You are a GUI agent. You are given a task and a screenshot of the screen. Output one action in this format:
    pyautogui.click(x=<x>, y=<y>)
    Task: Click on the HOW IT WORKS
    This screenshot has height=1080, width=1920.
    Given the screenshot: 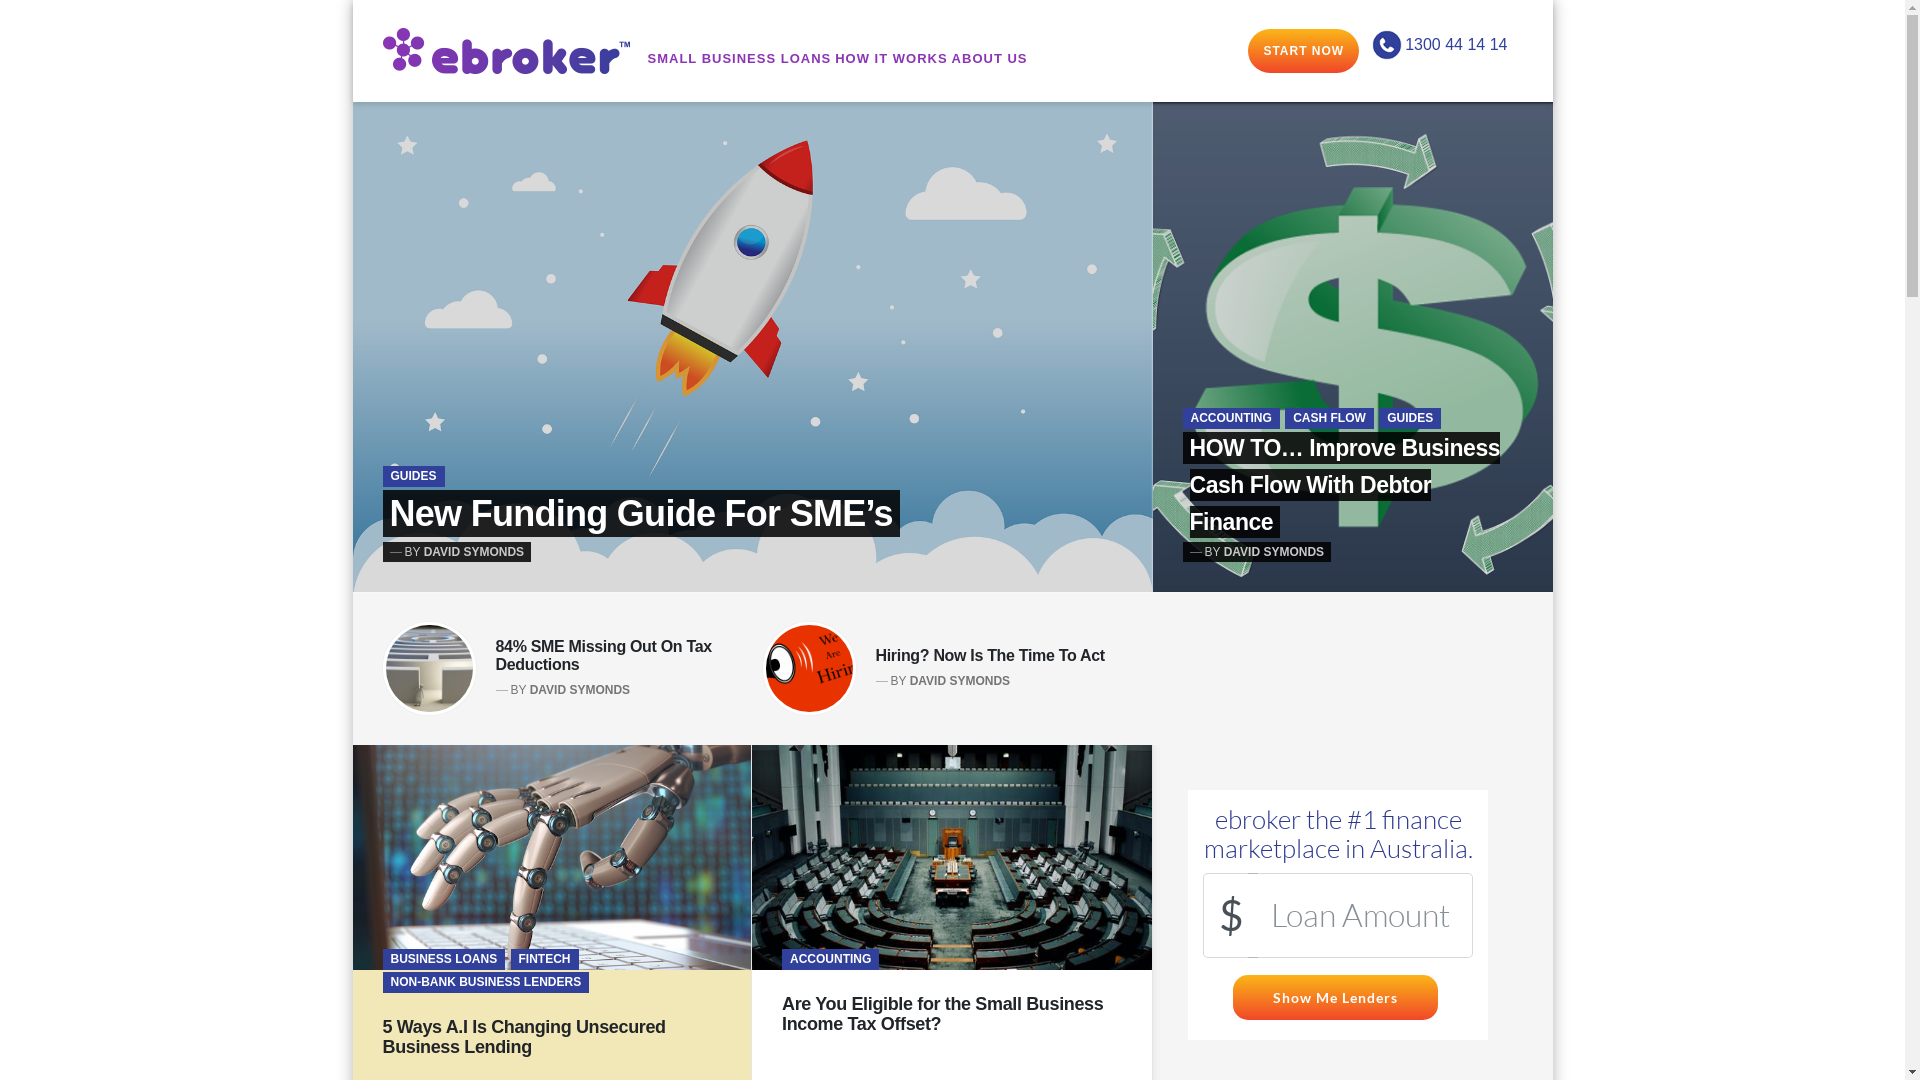 What is the action you would take?
    pyautogui.click(x=891, y=59)
    